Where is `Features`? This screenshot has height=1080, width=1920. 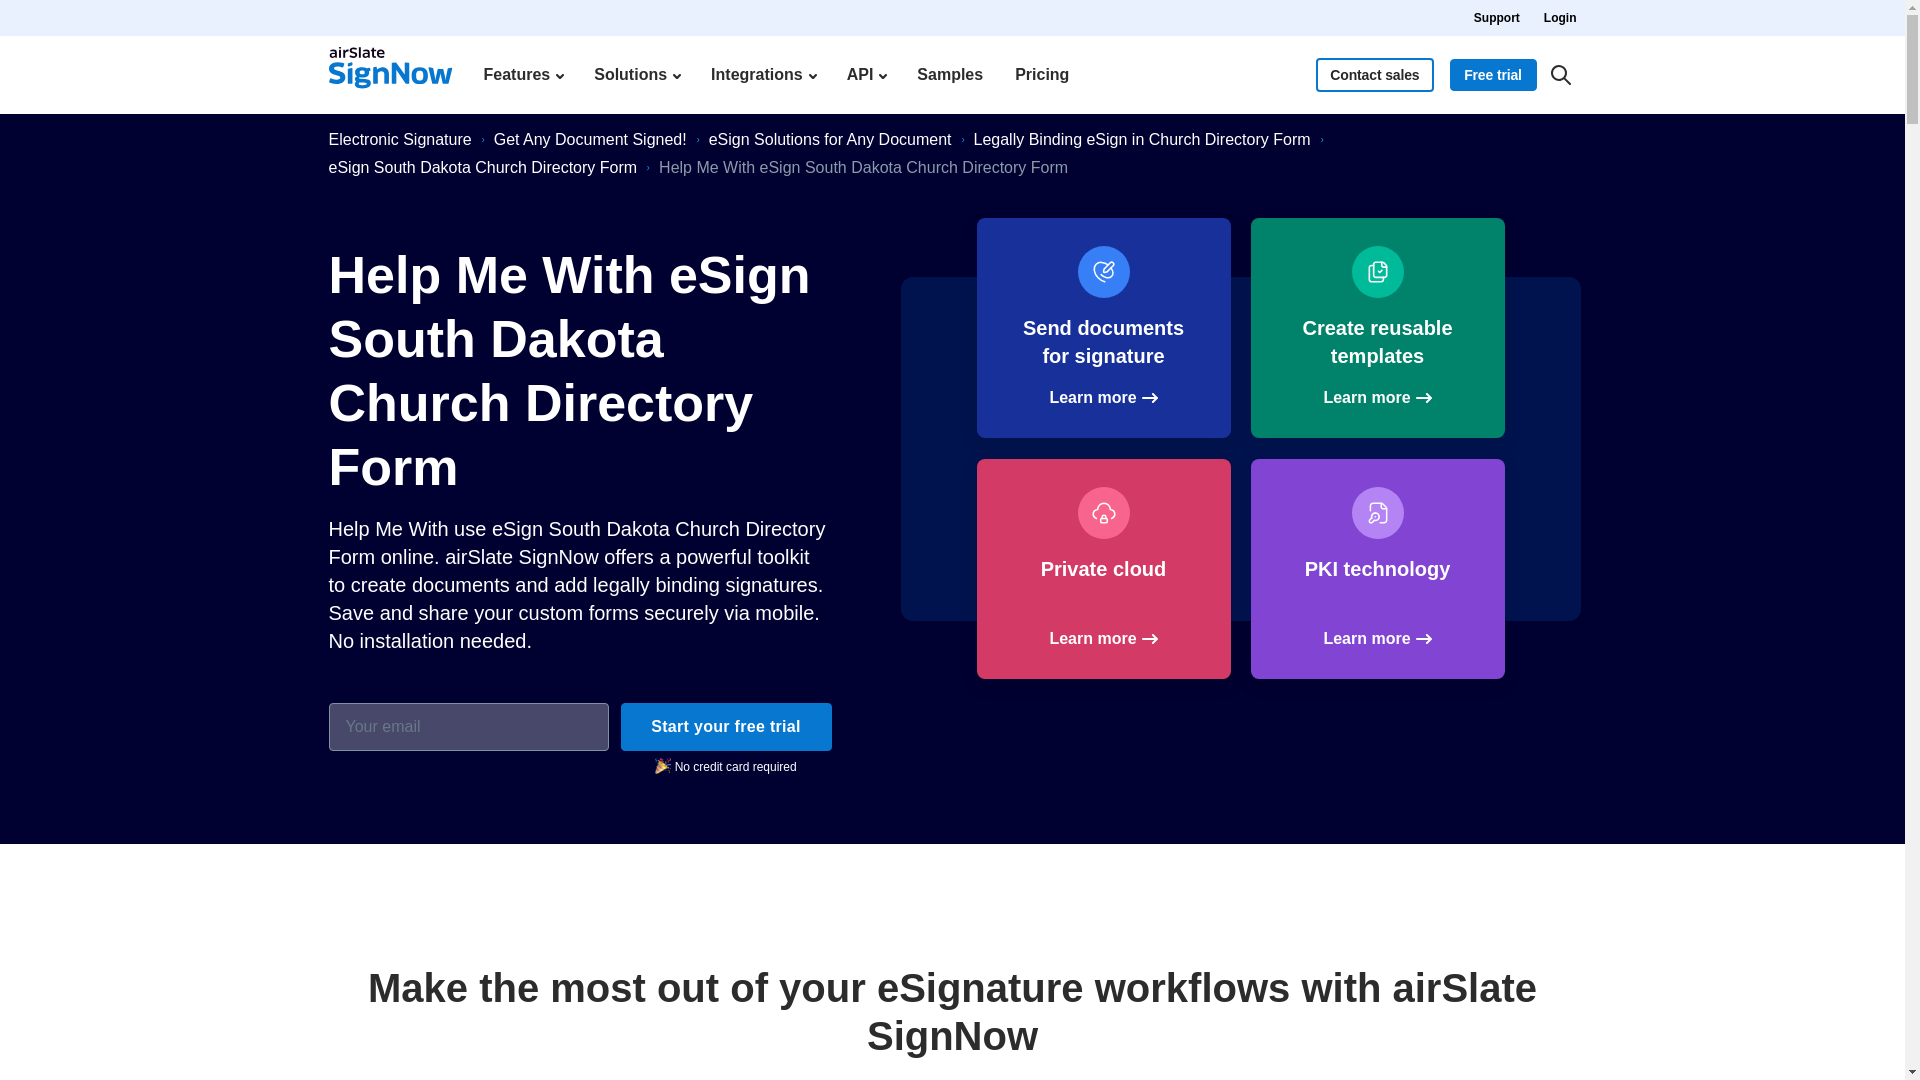
Features is located at coordinates (522, 74).